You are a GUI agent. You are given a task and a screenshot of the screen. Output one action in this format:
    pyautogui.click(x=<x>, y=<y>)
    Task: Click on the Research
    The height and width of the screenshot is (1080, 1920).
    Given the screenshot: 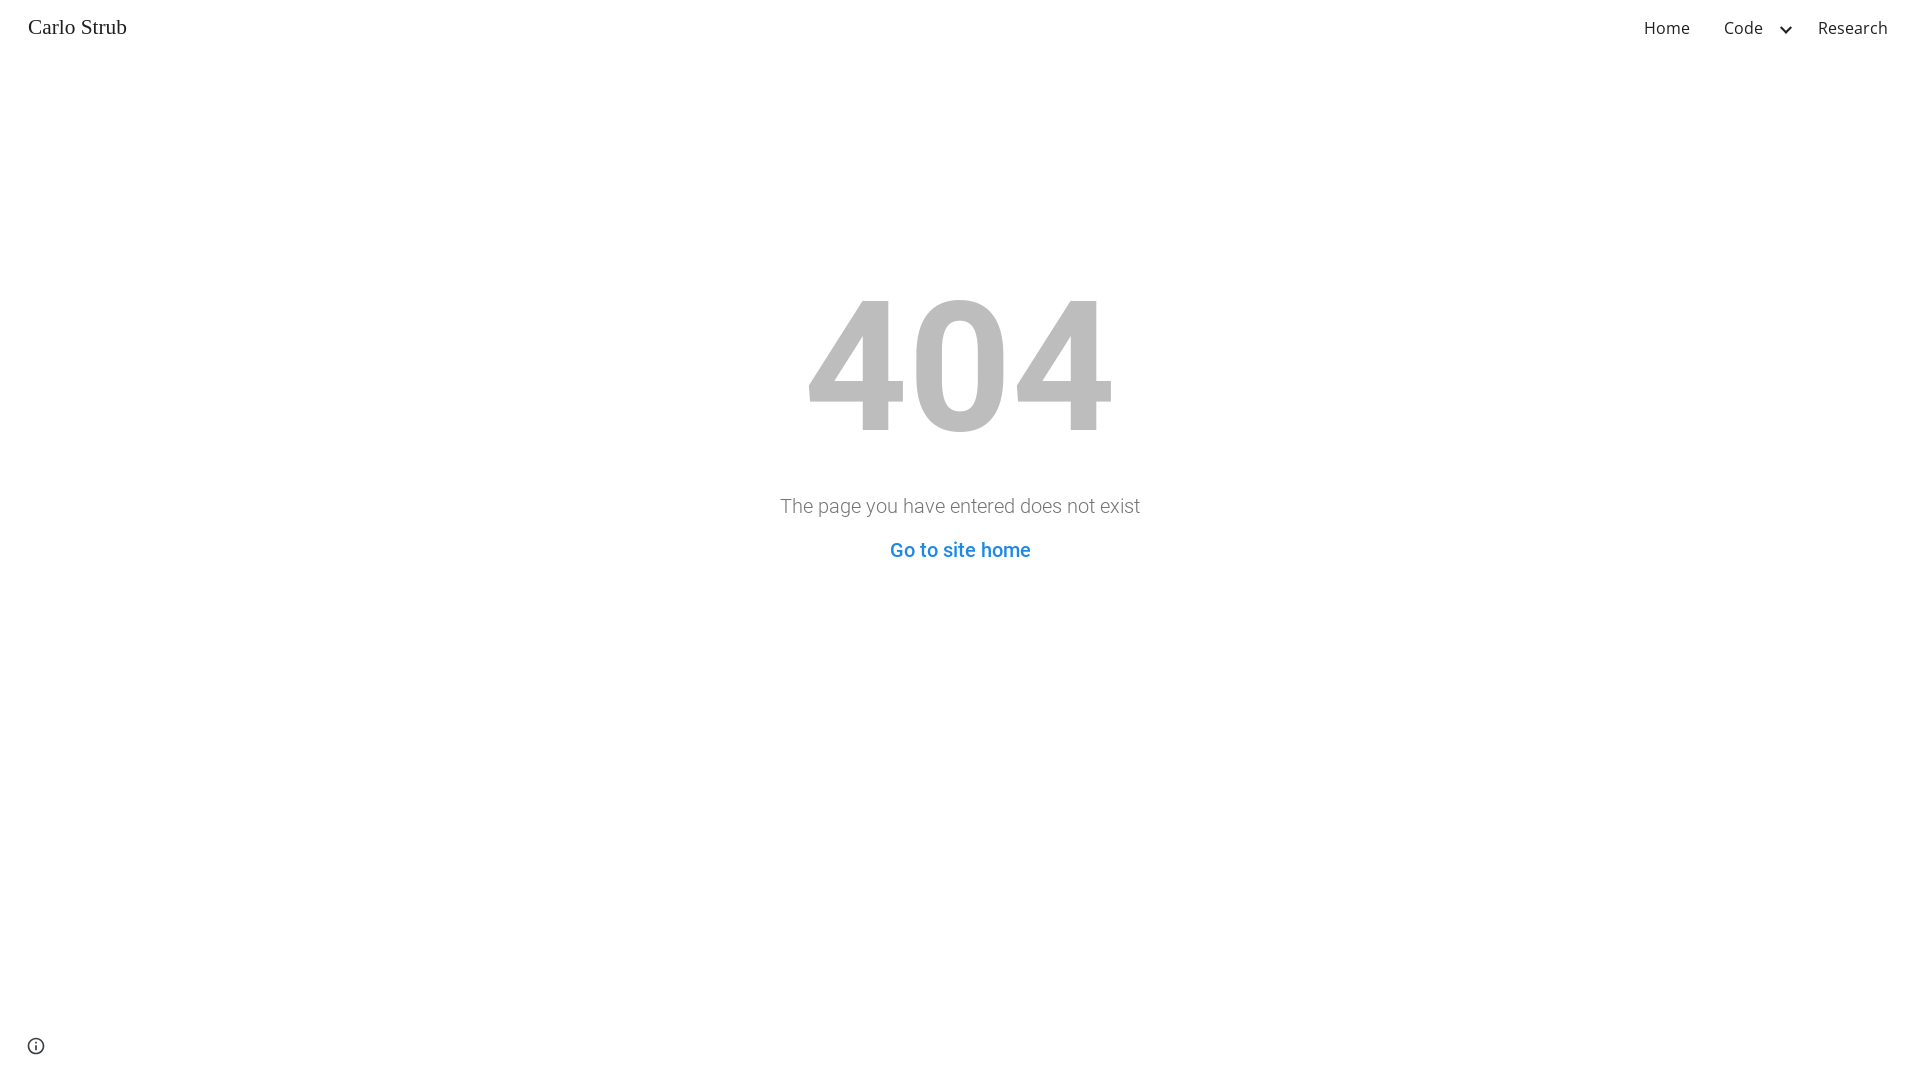 What is the action you would take?
    pyautogui.click(x=1853, y=28)
    